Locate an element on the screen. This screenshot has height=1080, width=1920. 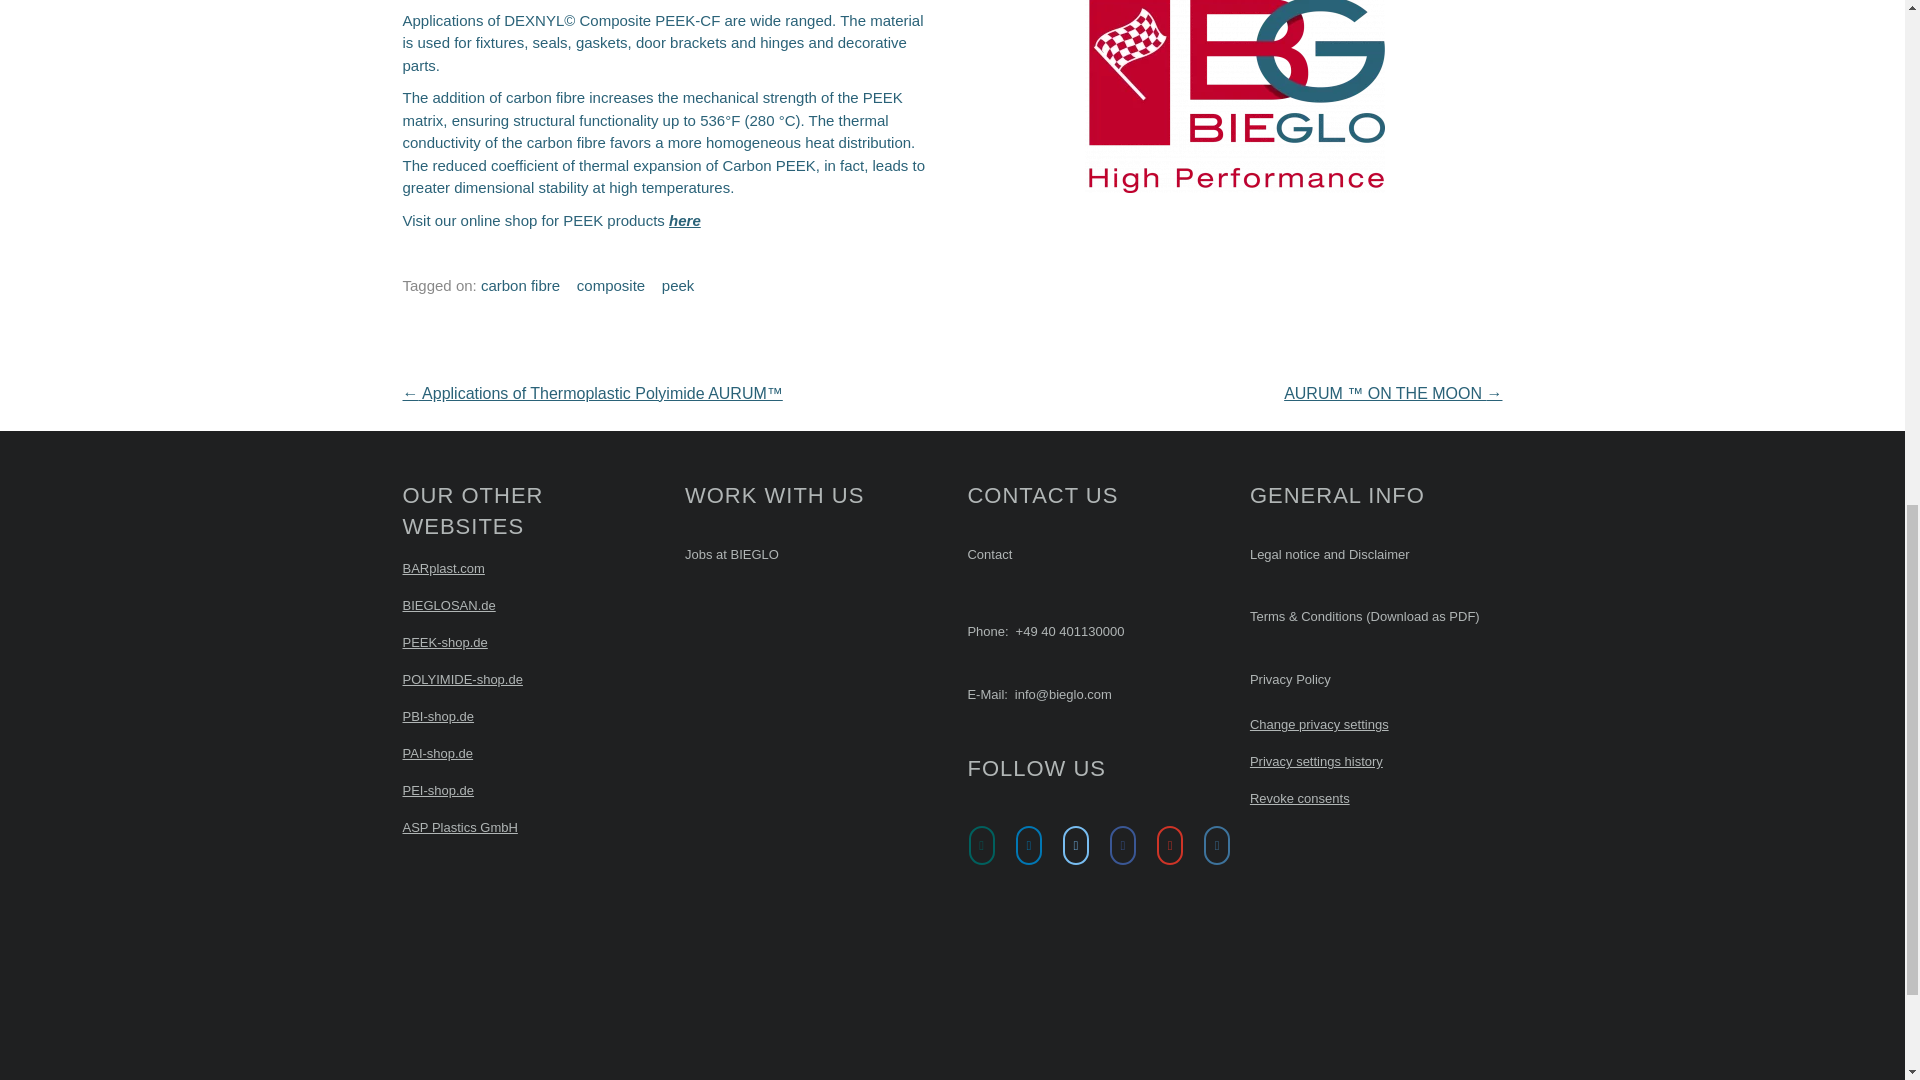
Bieglo High Performance Logo is located at coordinates (1234, 96).